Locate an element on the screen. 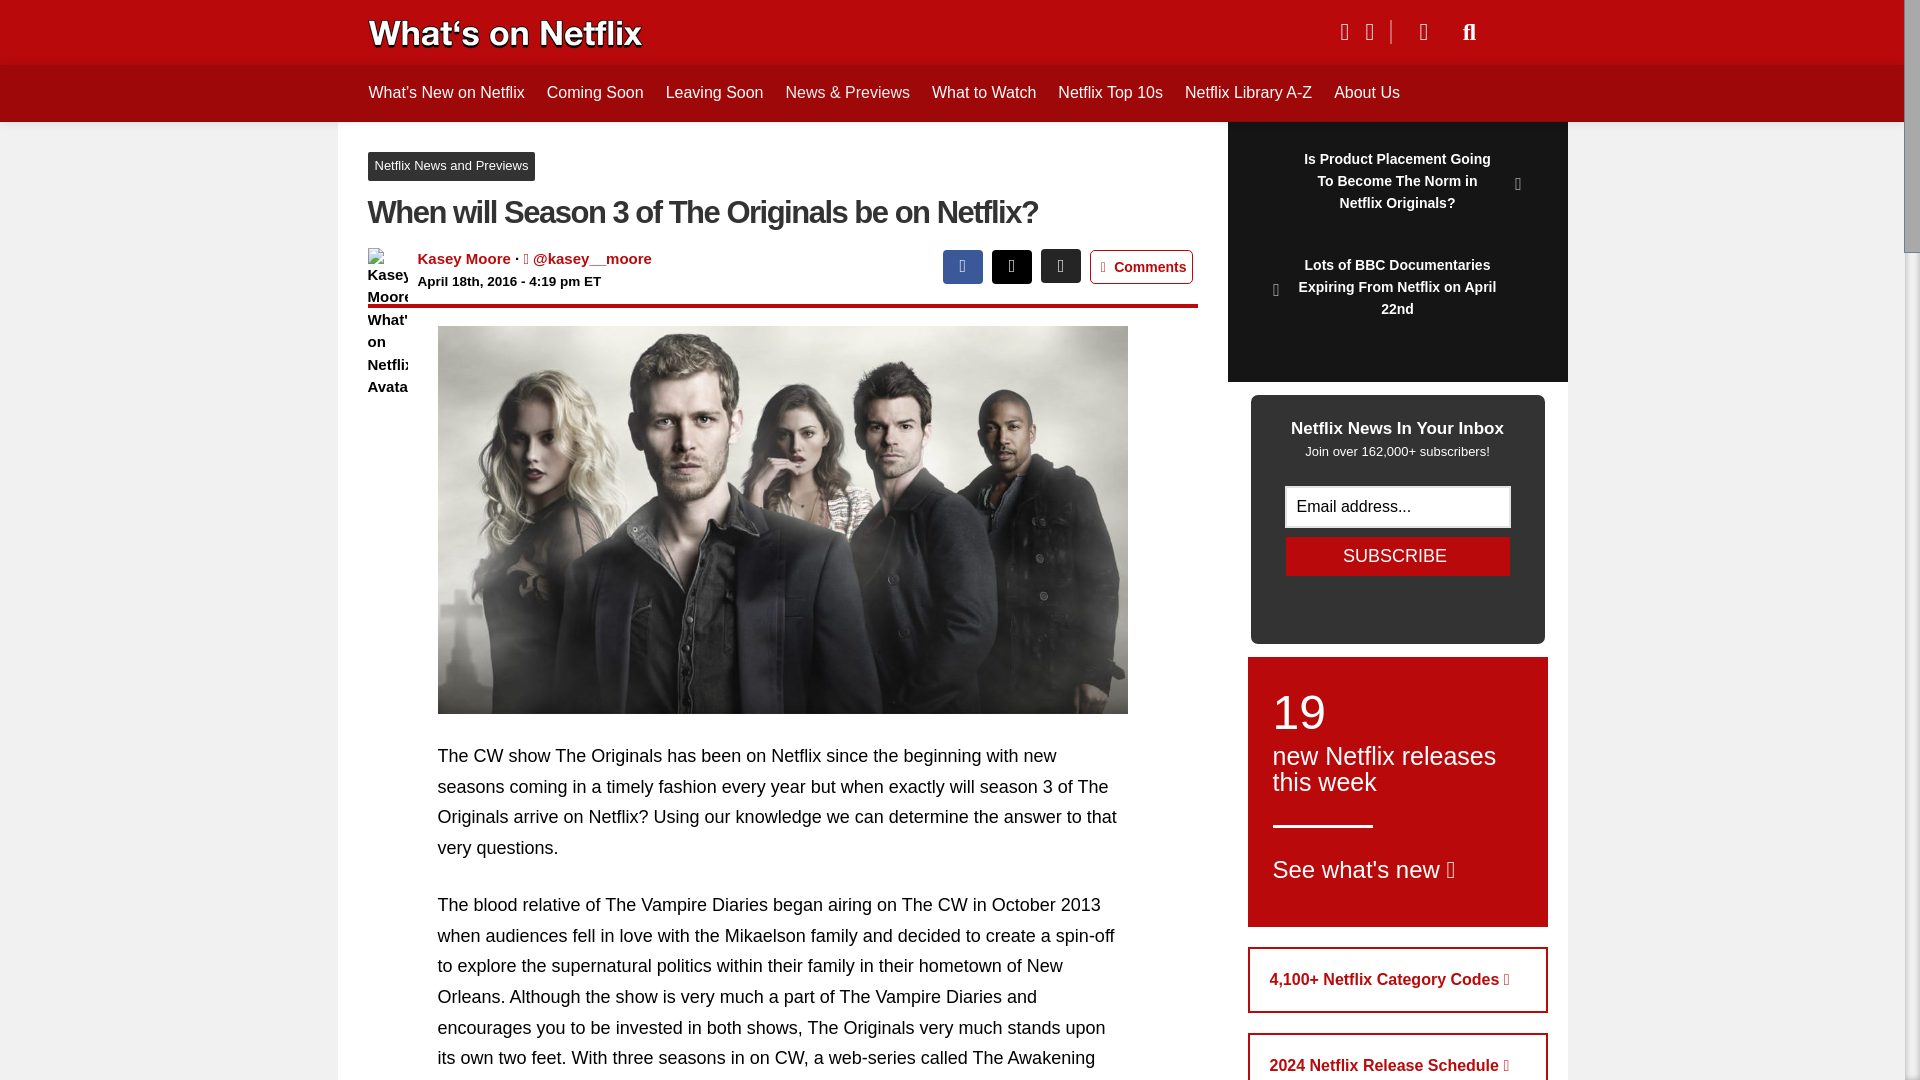 This screenshot has height=1080, width=1920. 2024 Netflix Release Schedule is located at coordinates (1398, 1056).